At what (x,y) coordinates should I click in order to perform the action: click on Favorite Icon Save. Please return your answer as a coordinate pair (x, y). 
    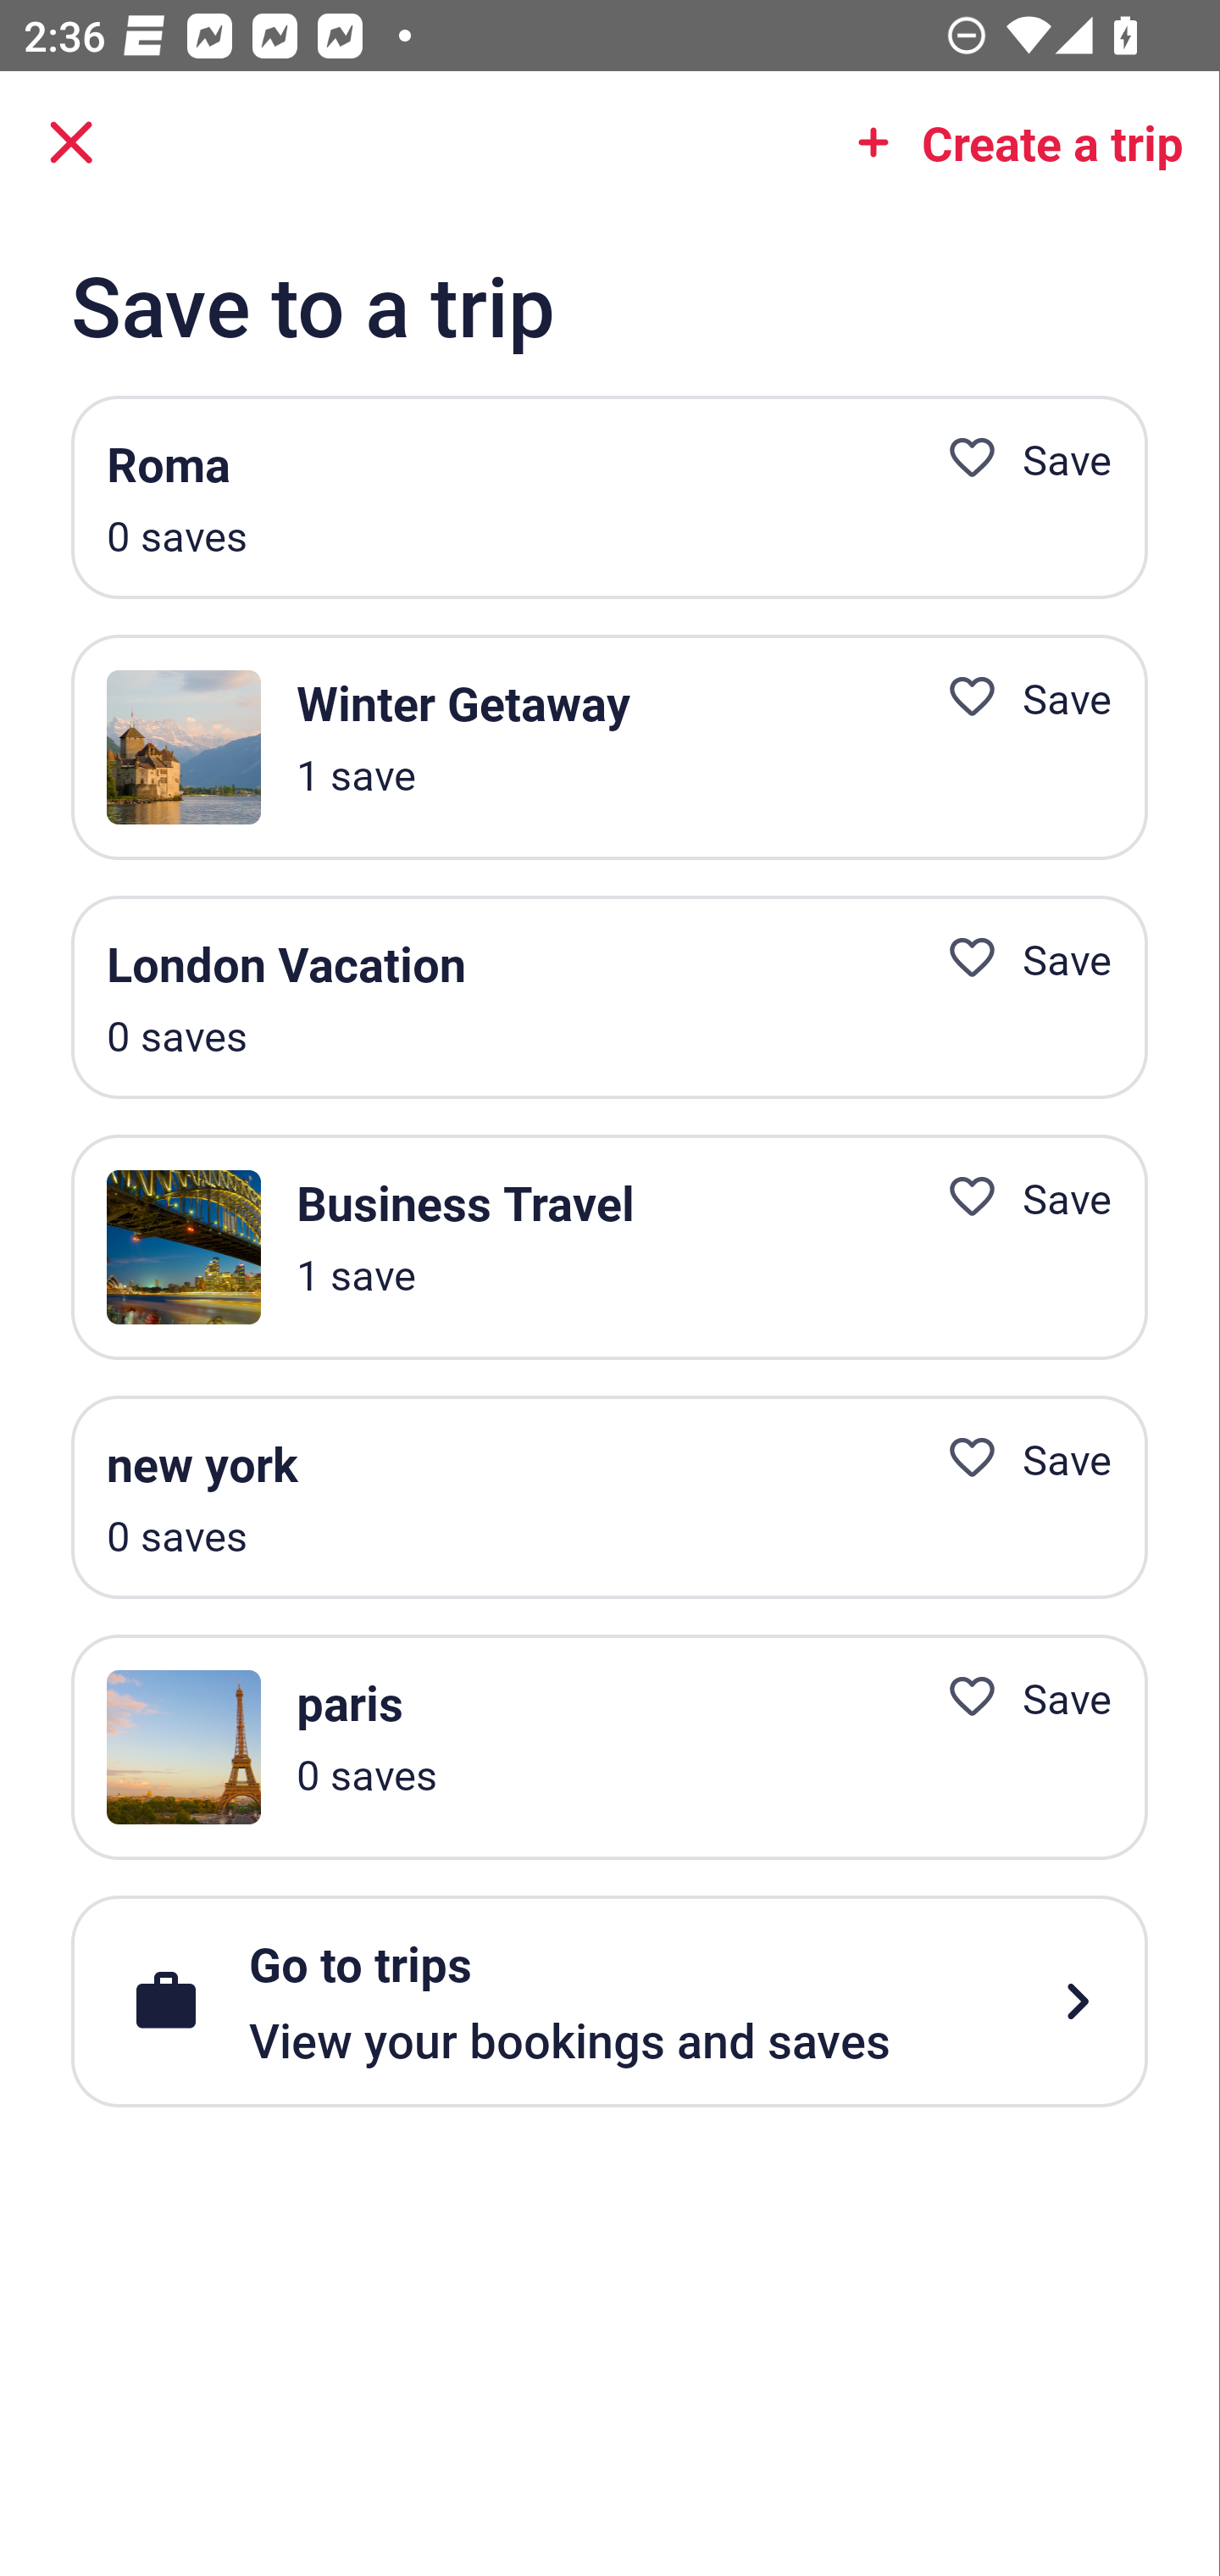
    Looking at the image, I should click on (1017, 1459).